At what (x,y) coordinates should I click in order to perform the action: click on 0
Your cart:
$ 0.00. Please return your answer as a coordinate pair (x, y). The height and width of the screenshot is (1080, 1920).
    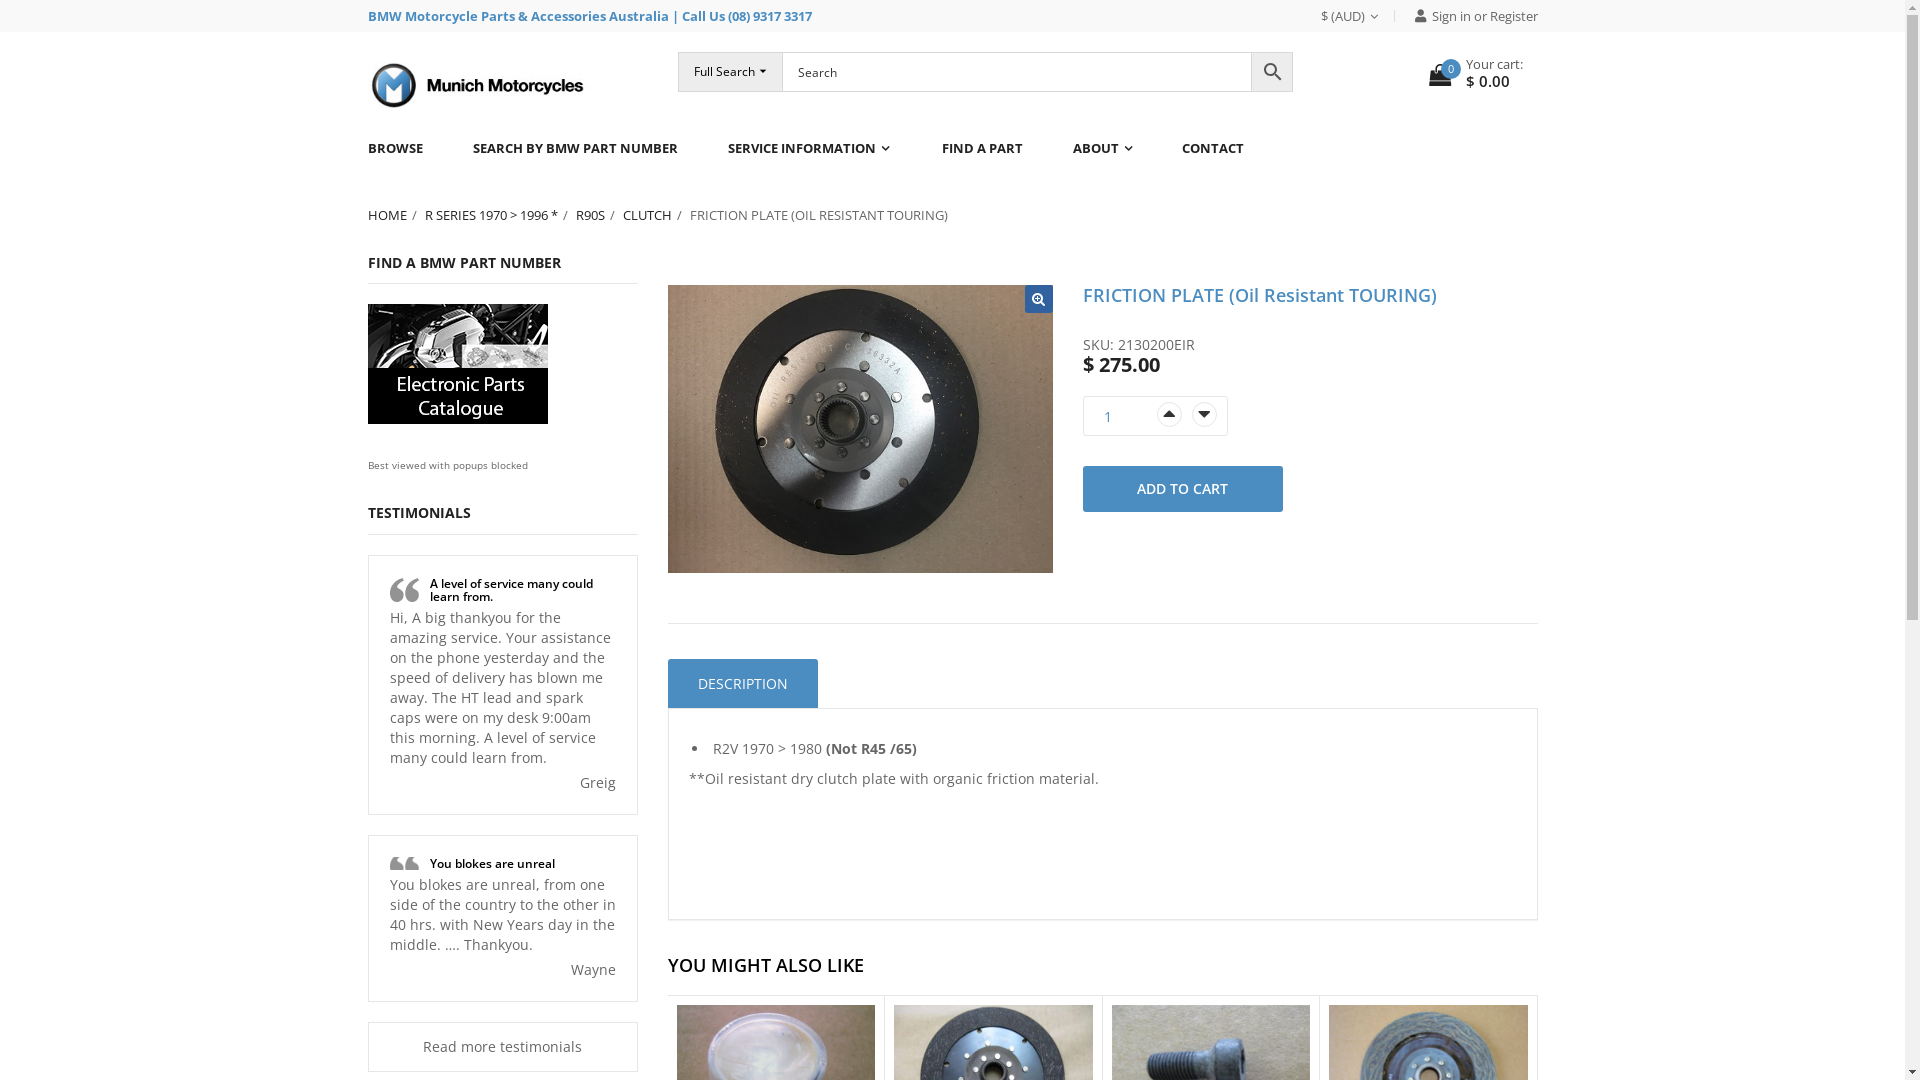
    Looking at the image, I should click on (1475, 74).